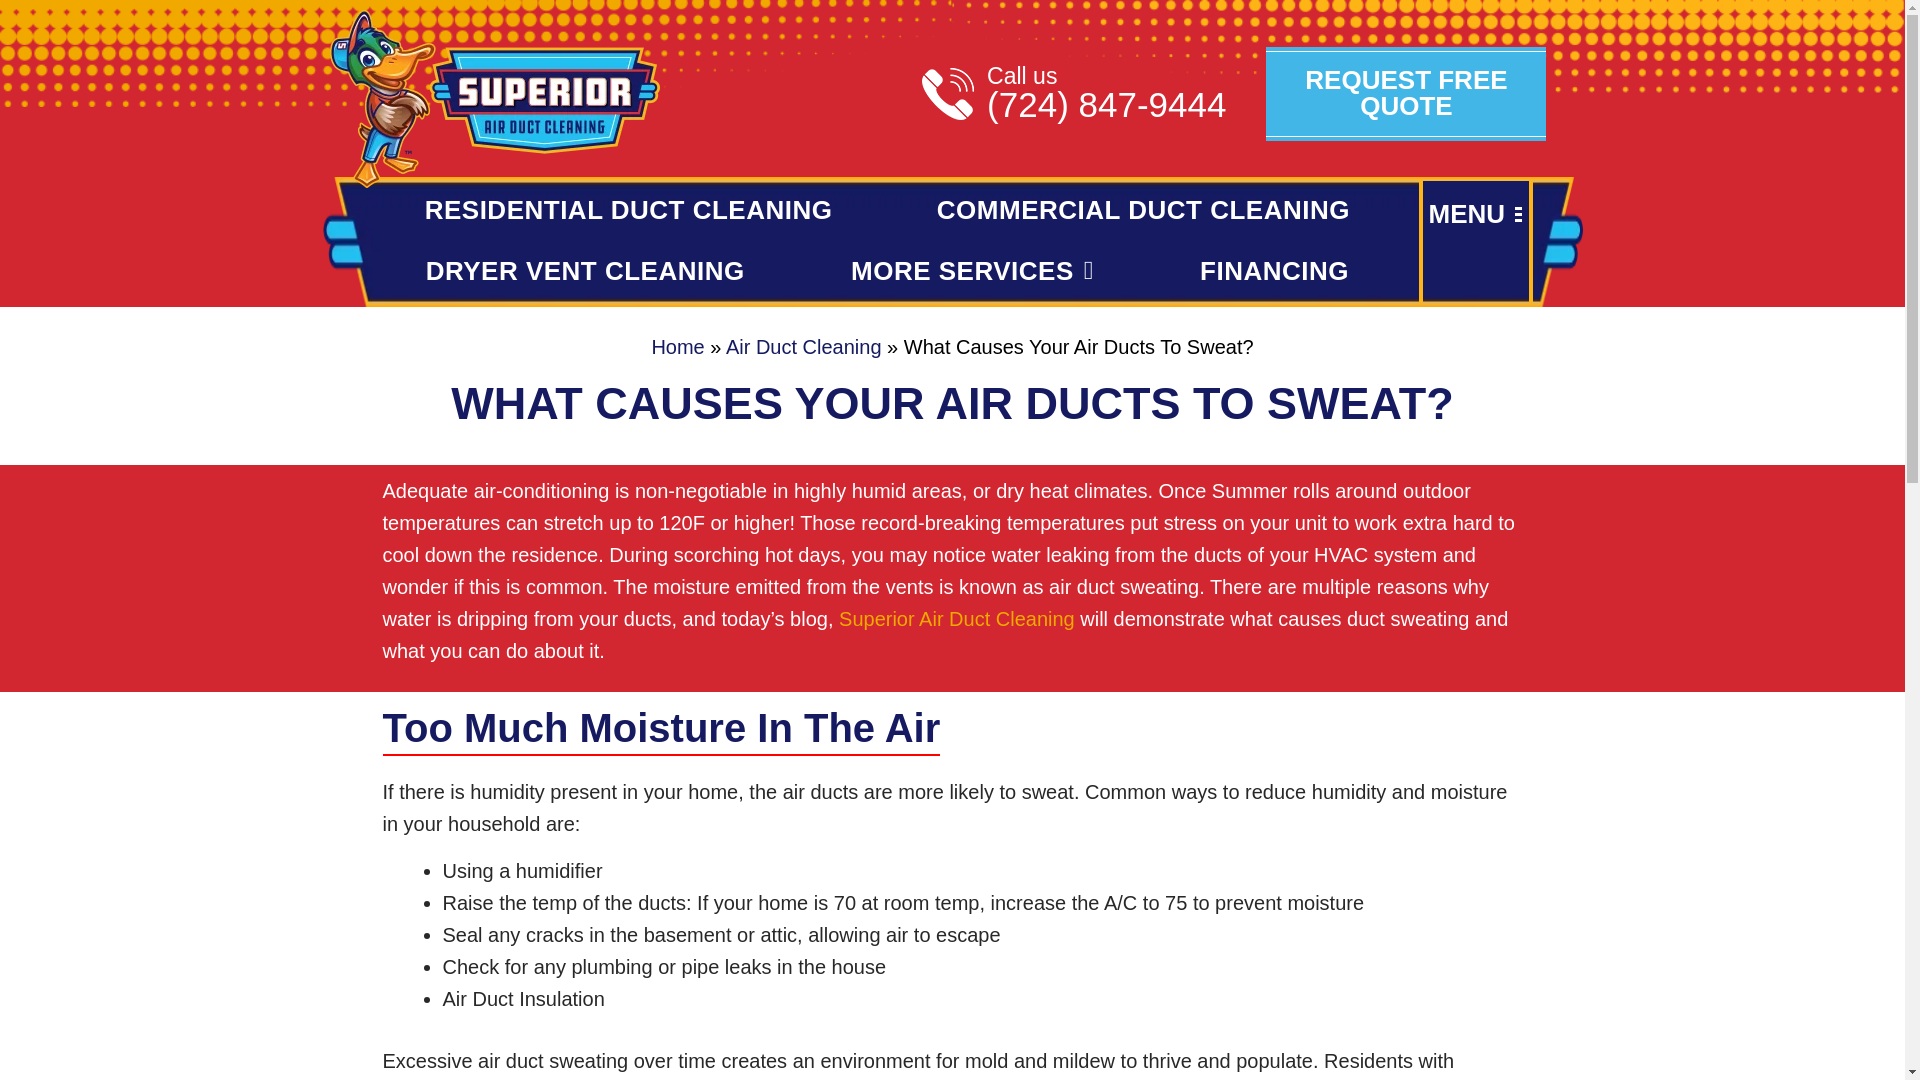  Describe the element at coordinates (1274, 270) in the screenshot. I see `FINANCING` at that location.